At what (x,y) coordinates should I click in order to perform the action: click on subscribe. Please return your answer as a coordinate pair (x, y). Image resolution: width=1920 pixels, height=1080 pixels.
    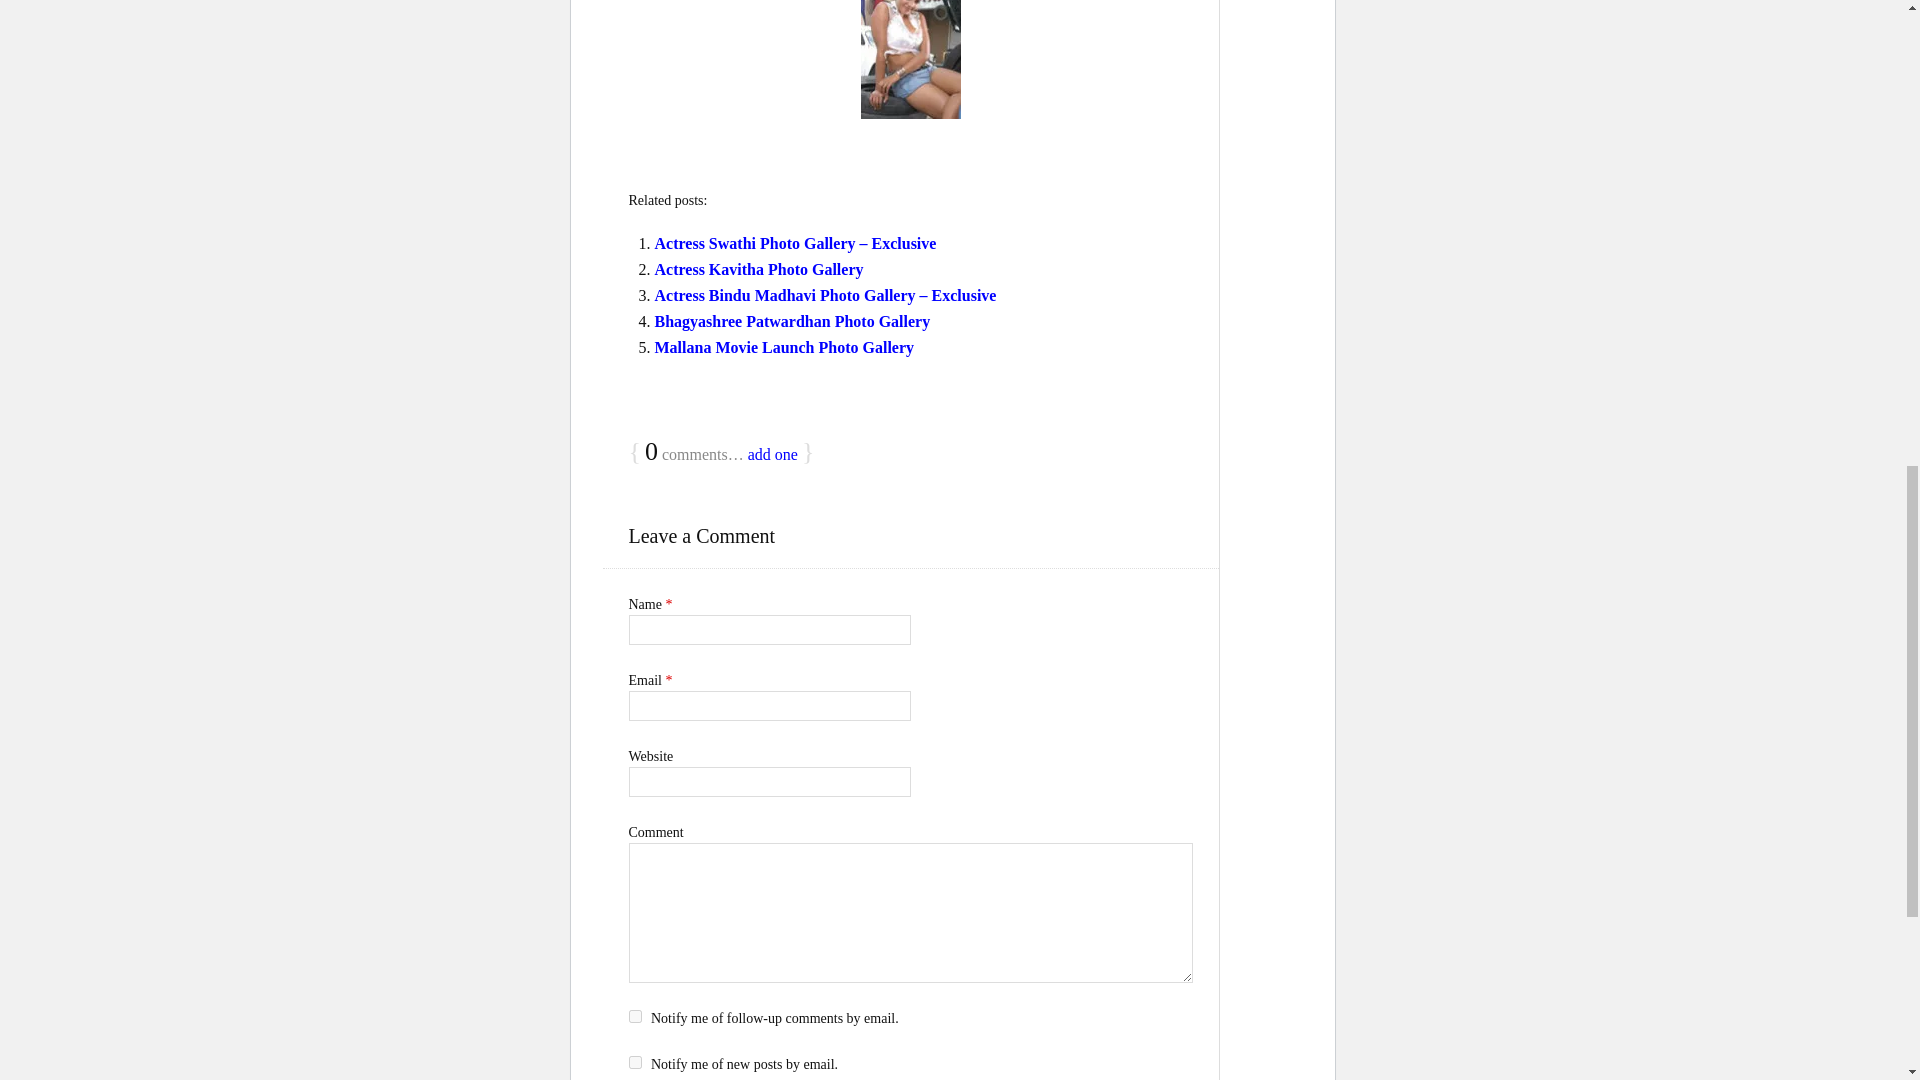
    Looking at the image, I should click on (634, 1016).